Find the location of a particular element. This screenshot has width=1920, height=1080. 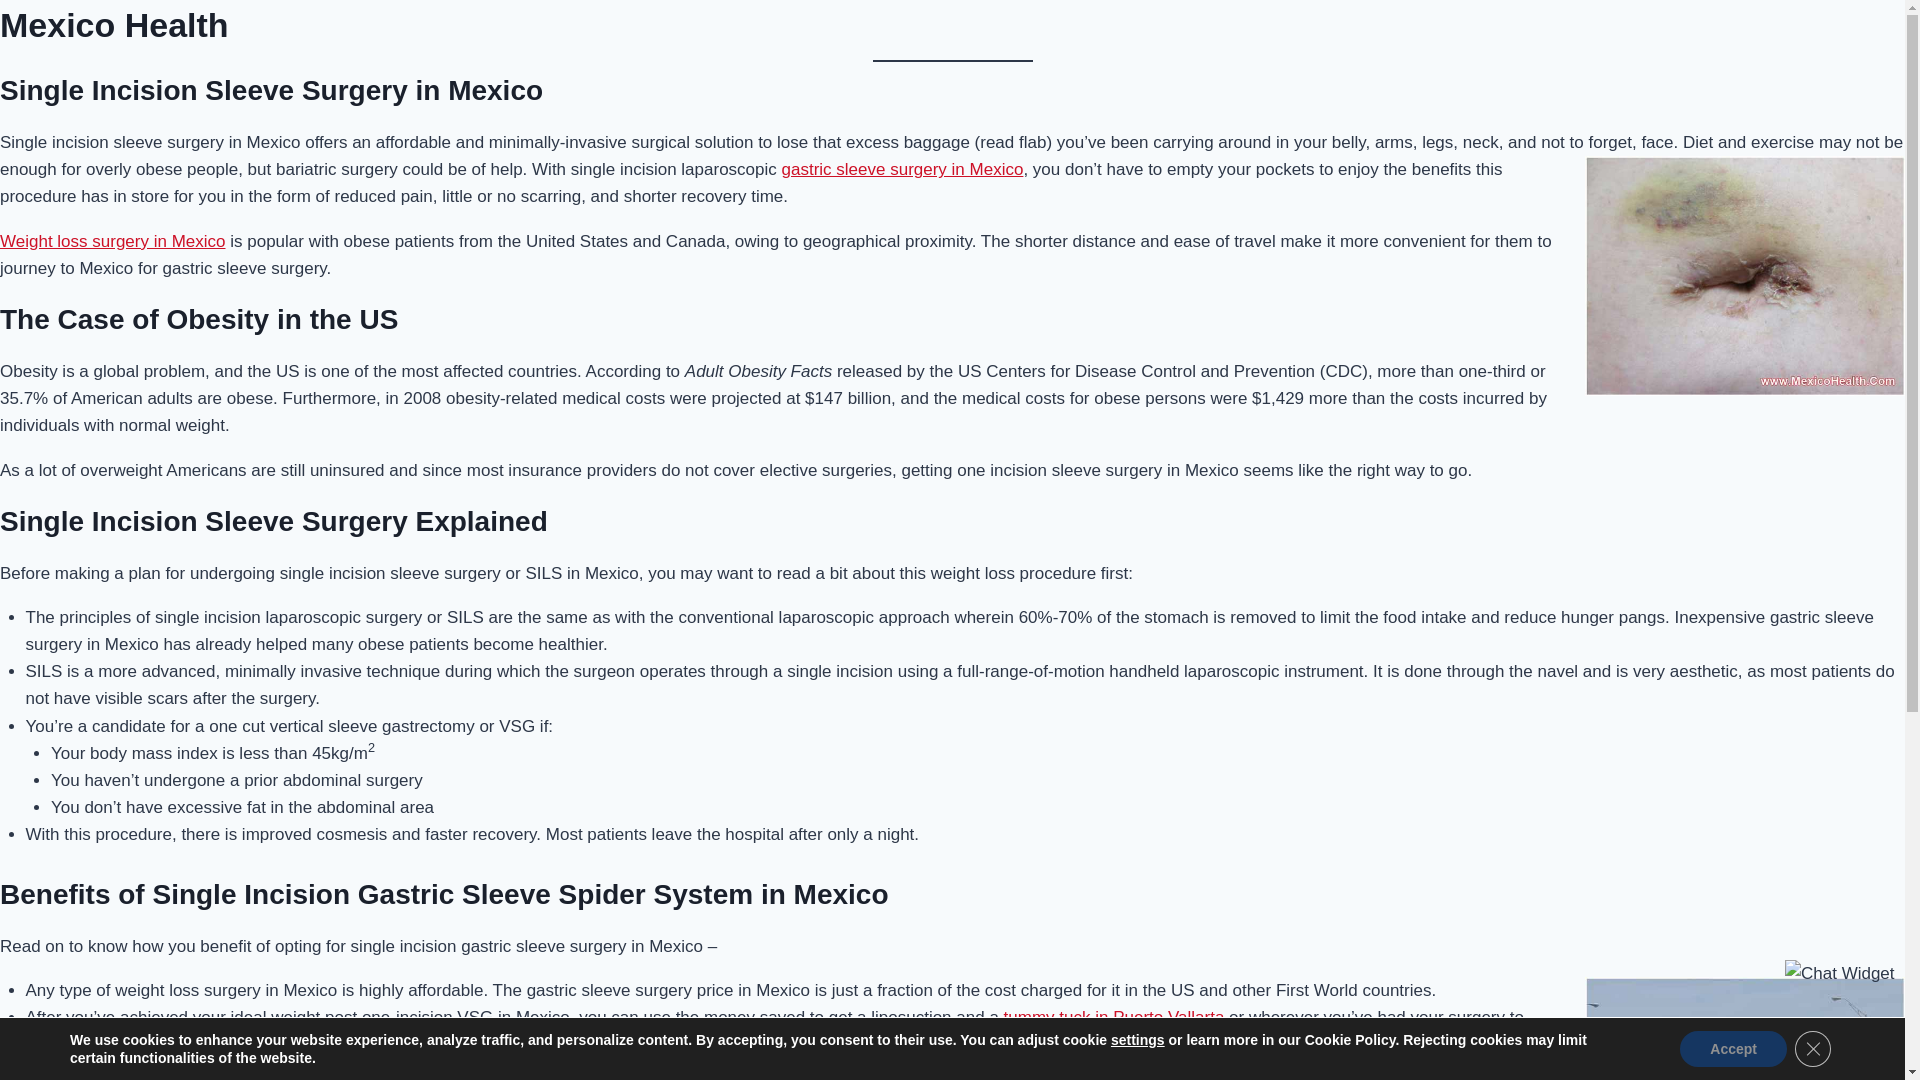

Tummy Tuck in Puerto Vallarta, Mexico is located at coordinates (1114, 1017).